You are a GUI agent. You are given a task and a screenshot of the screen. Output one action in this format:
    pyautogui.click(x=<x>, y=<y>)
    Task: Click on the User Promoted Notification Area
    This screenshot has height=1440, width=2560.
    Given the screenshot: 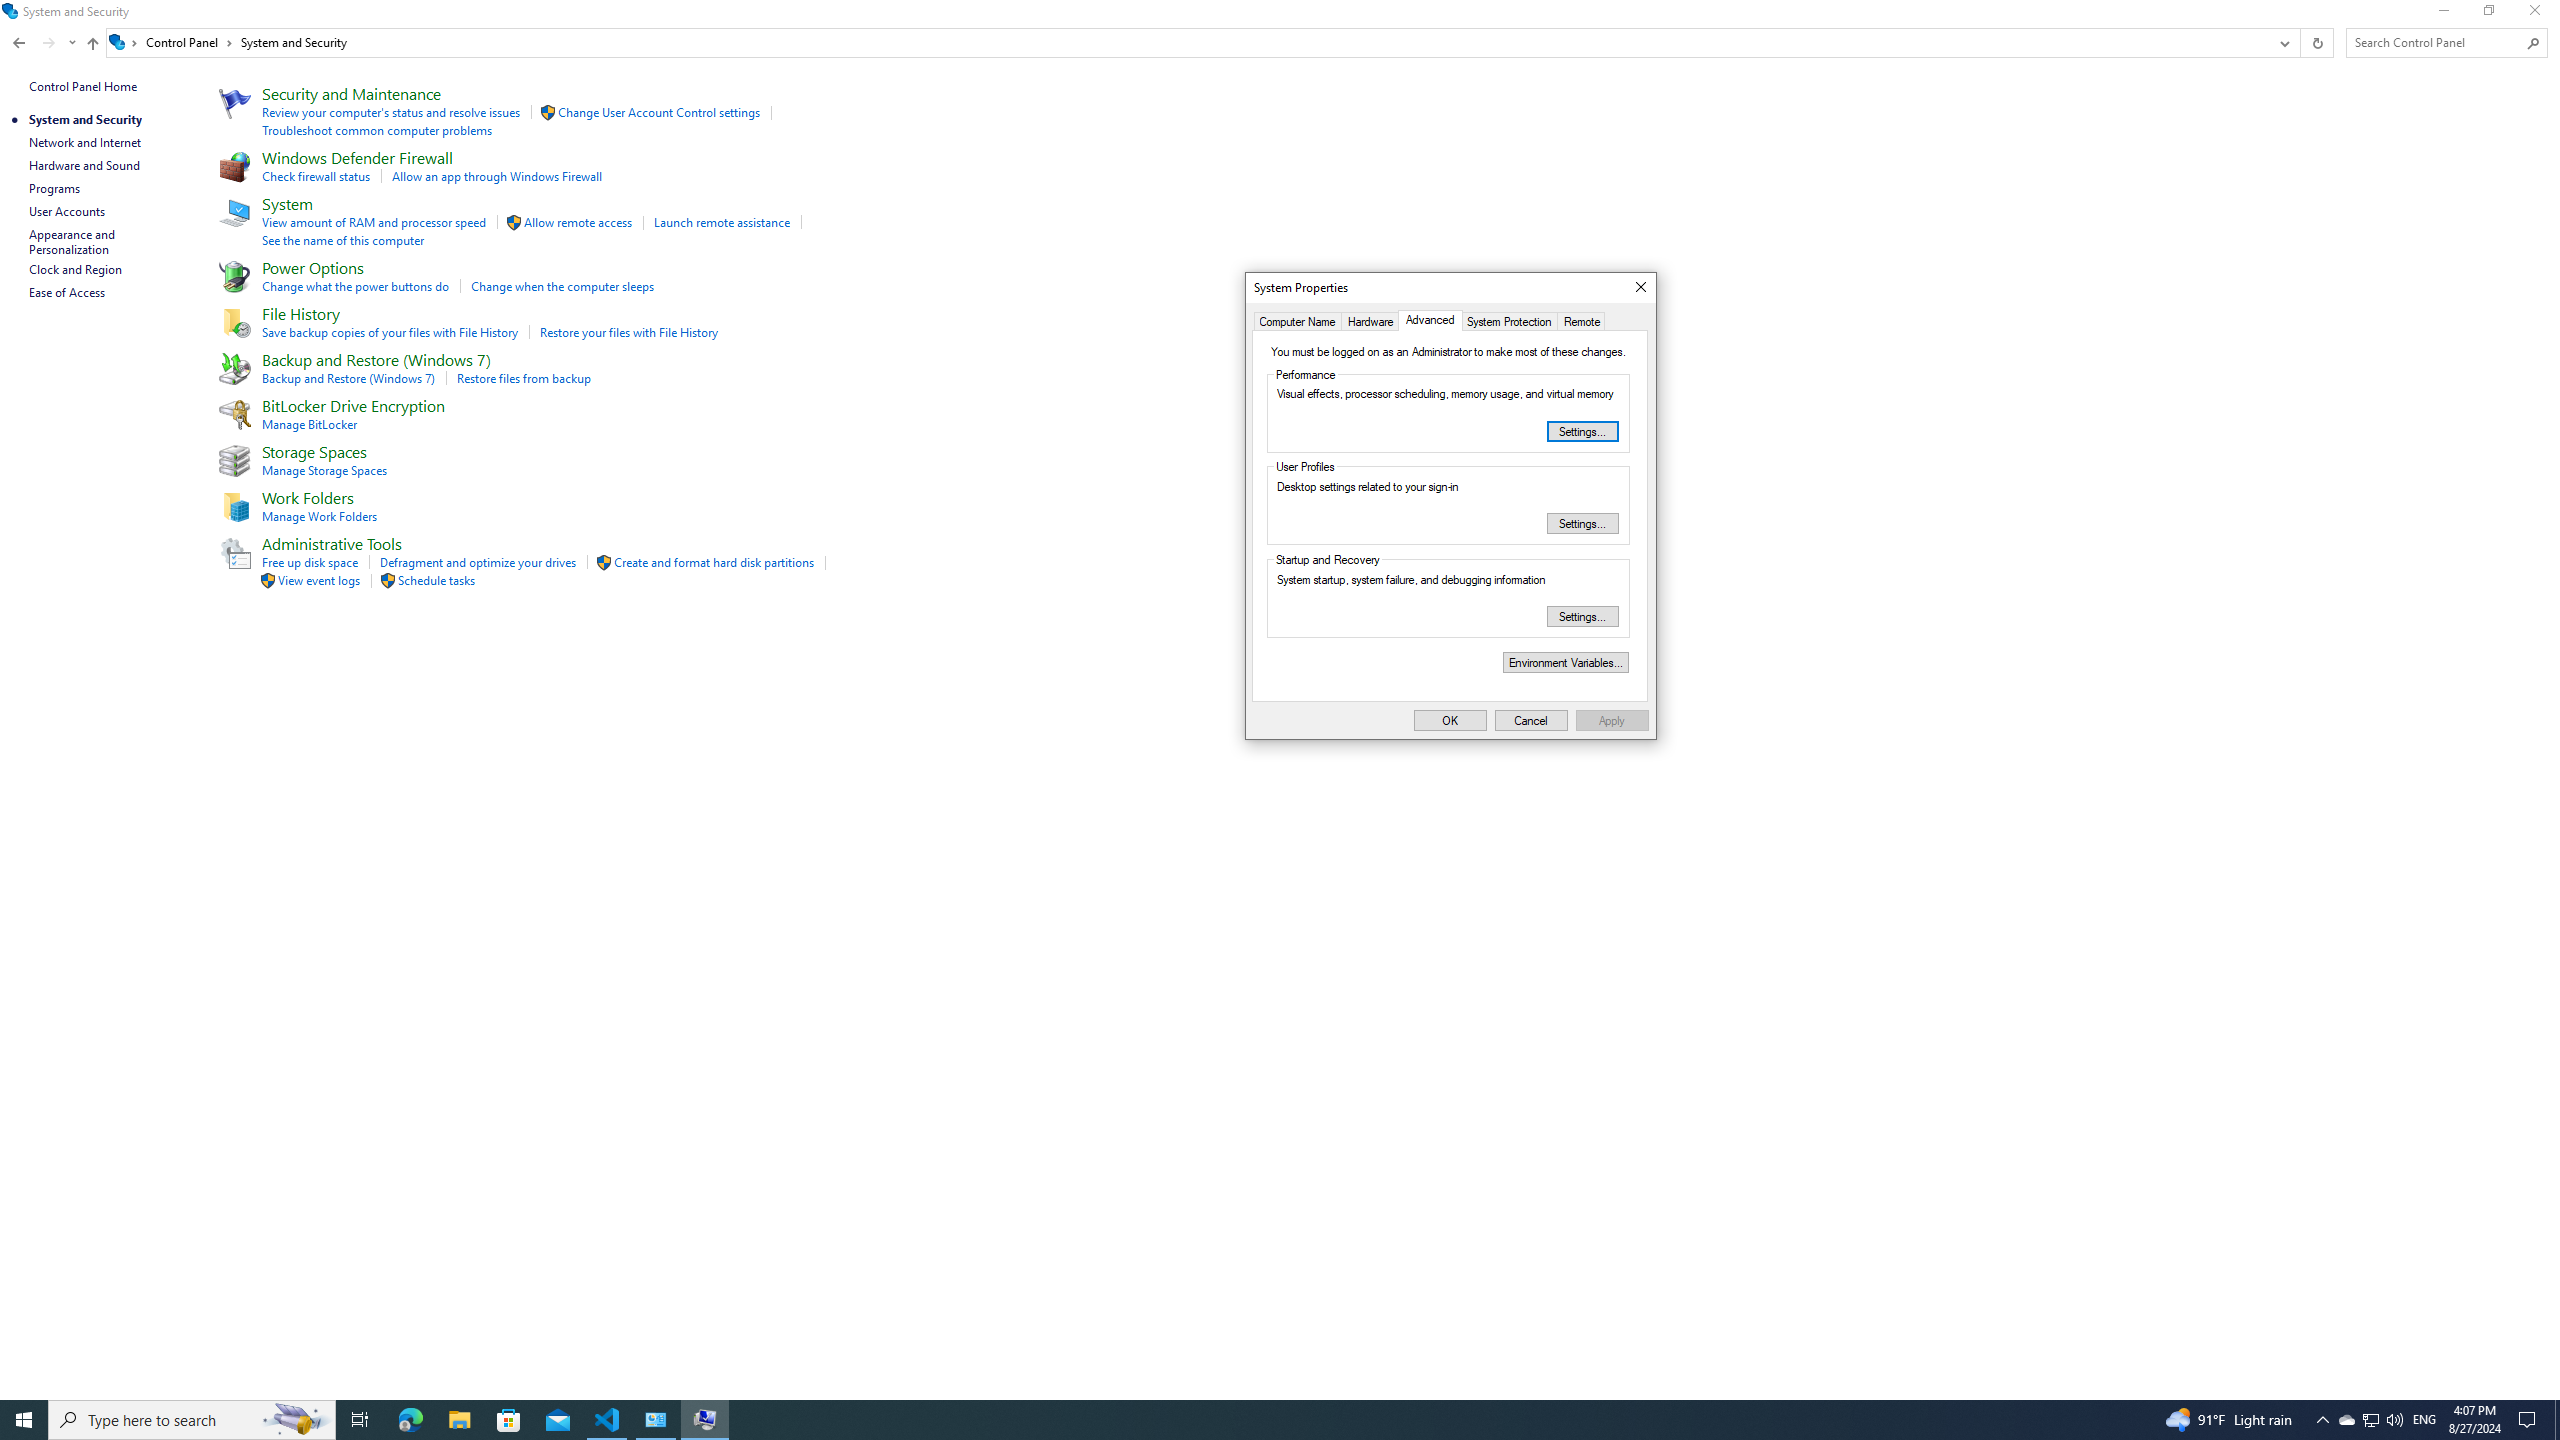 What is the action you would take?
    pyautogui.click(x=1583, y=616)
    